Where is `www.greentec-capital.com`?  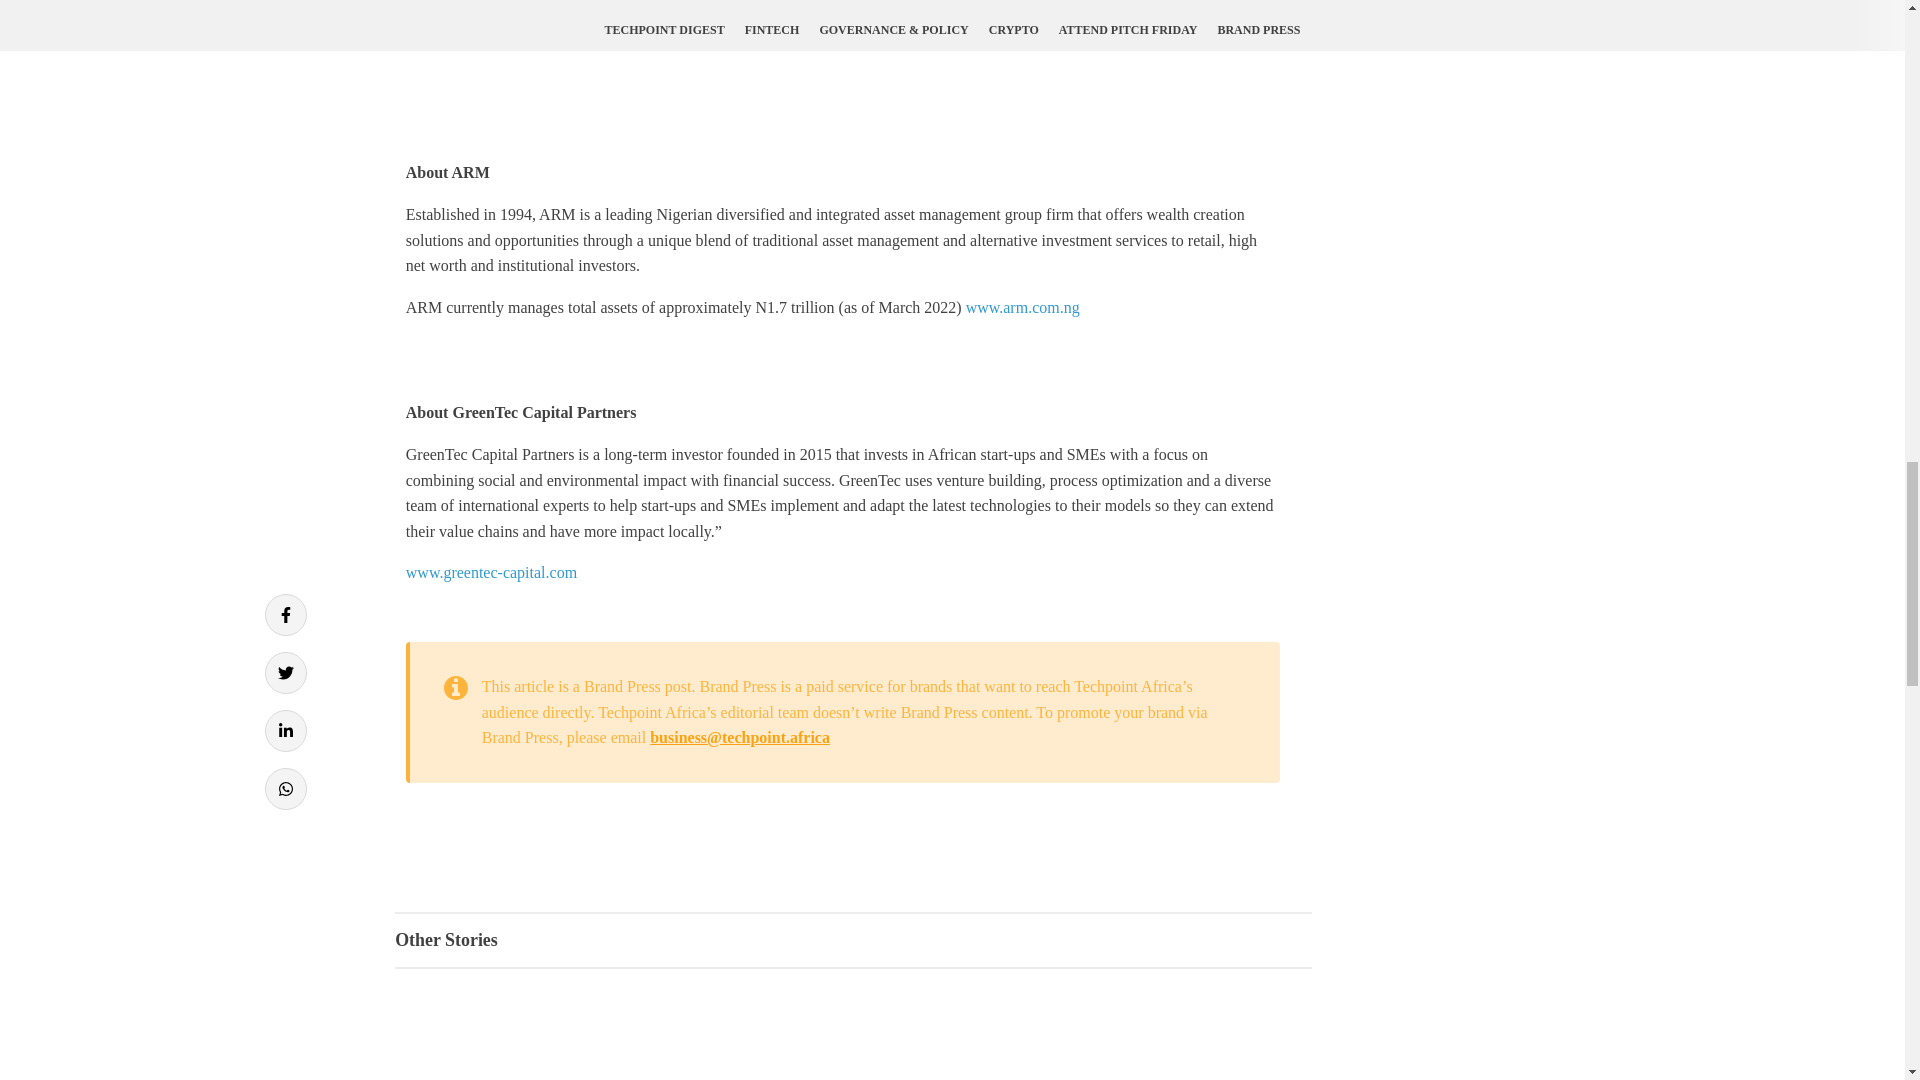
www.greentec-capital.com is located at coordinates (491, 572).